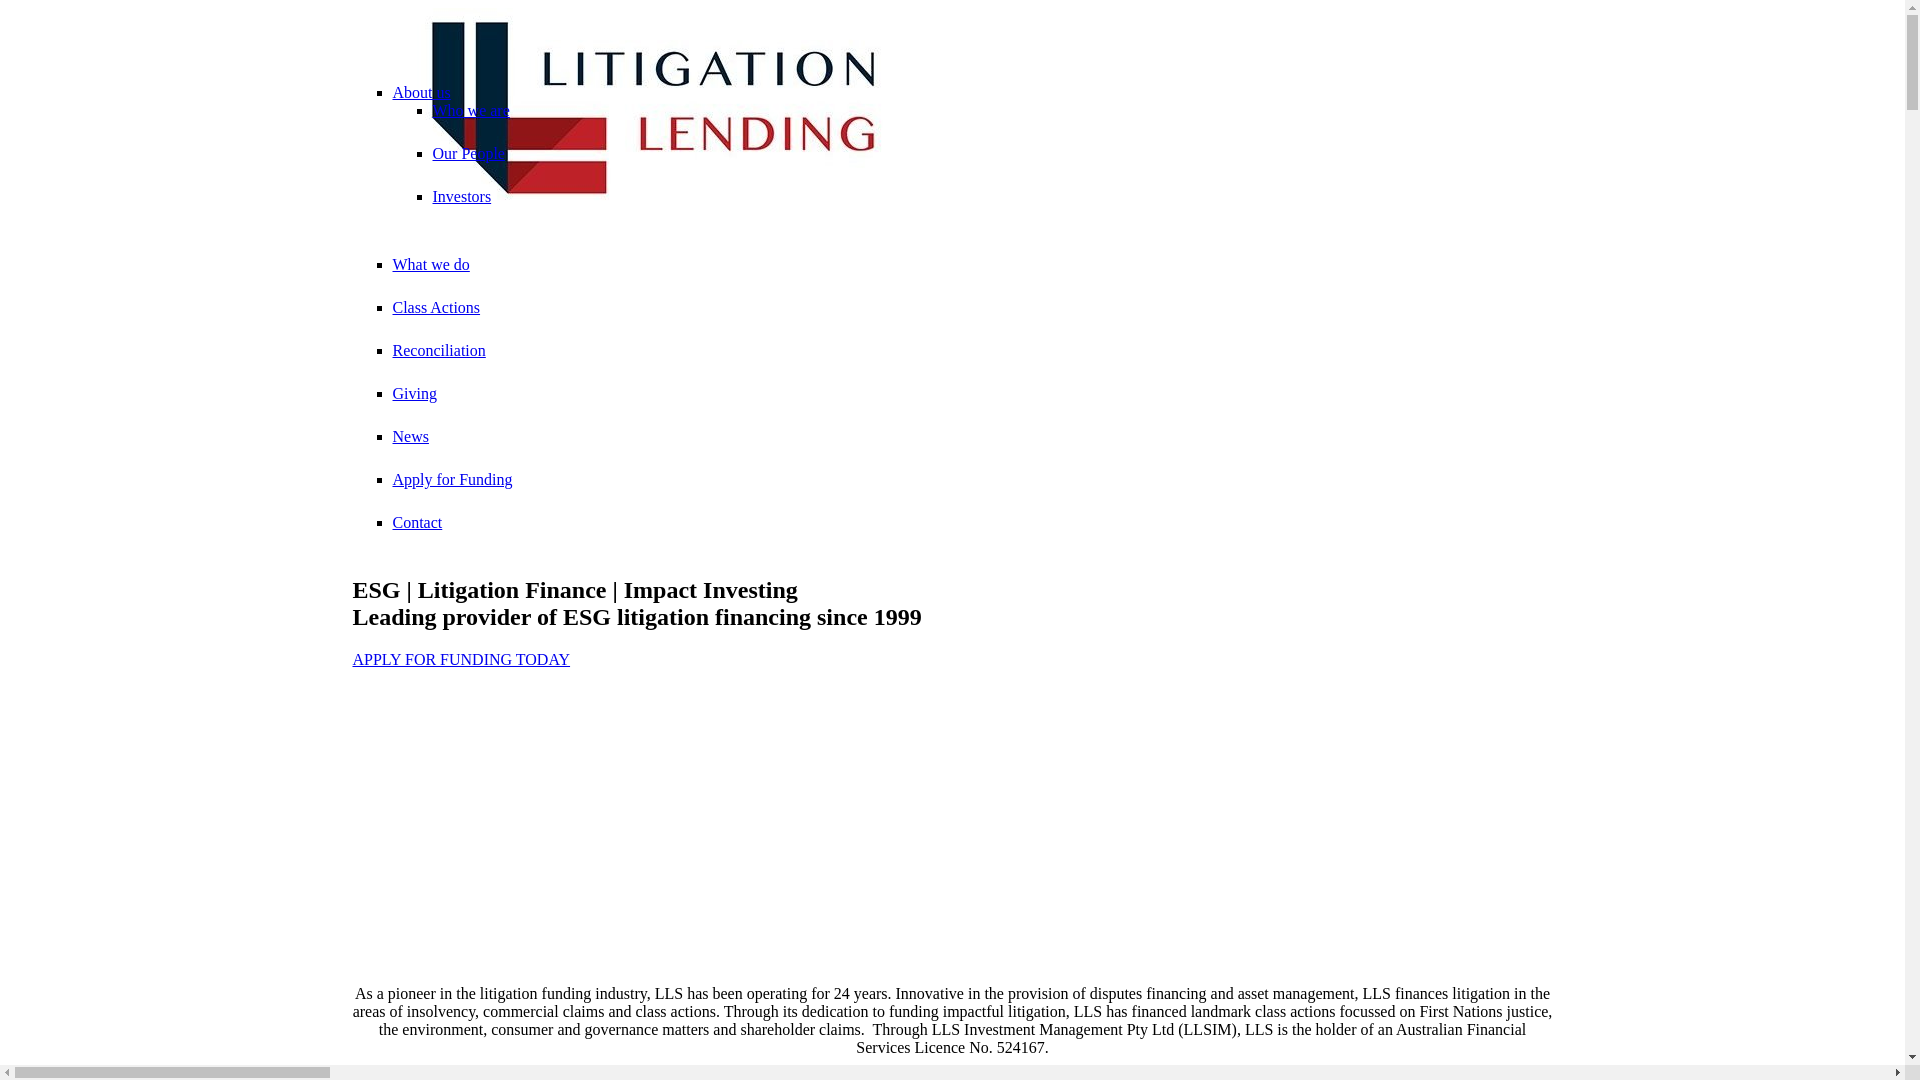 Image resolution: width=1920 pixels, height=1080 pixels. Describe the element at coordinates (468, 154) in the screenshot. I see `Our People` at that location.